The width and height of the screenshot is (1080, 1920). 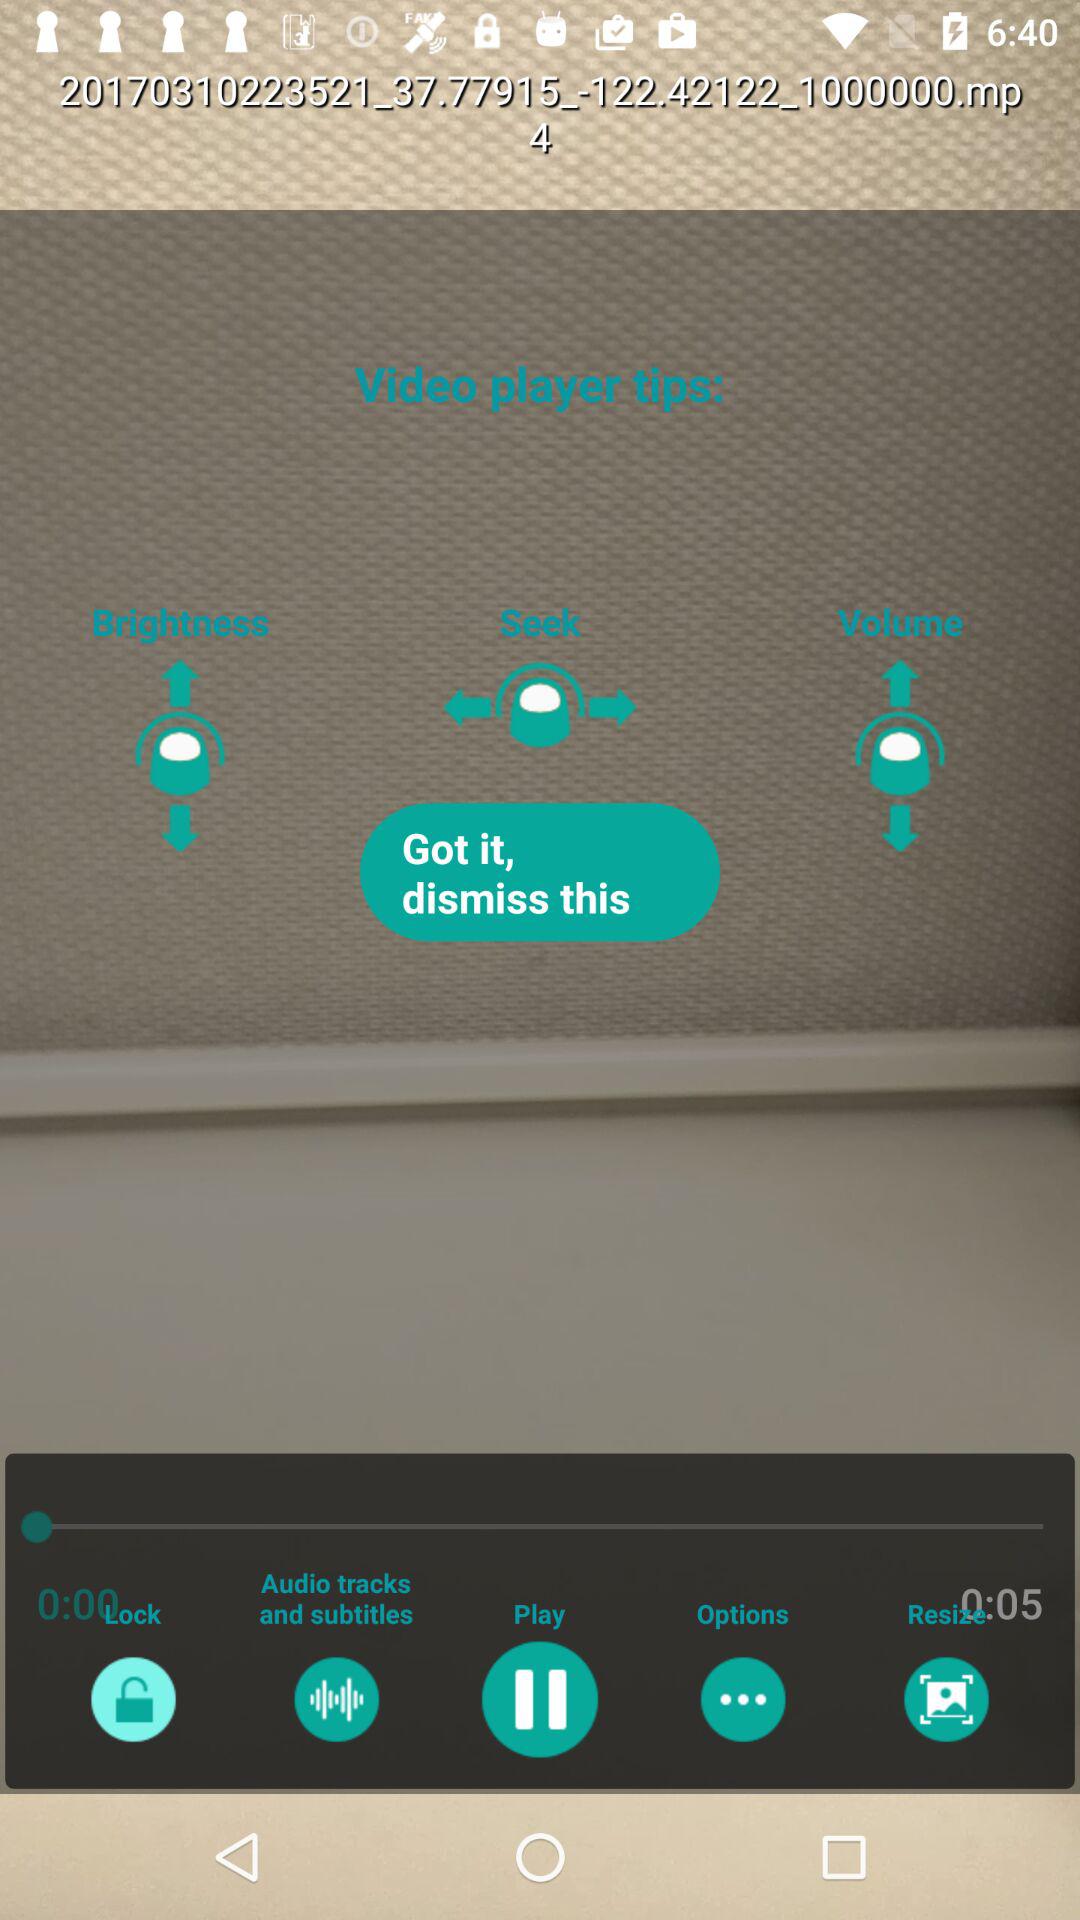 I want to click on go to options, so click(x=742, y=1699).